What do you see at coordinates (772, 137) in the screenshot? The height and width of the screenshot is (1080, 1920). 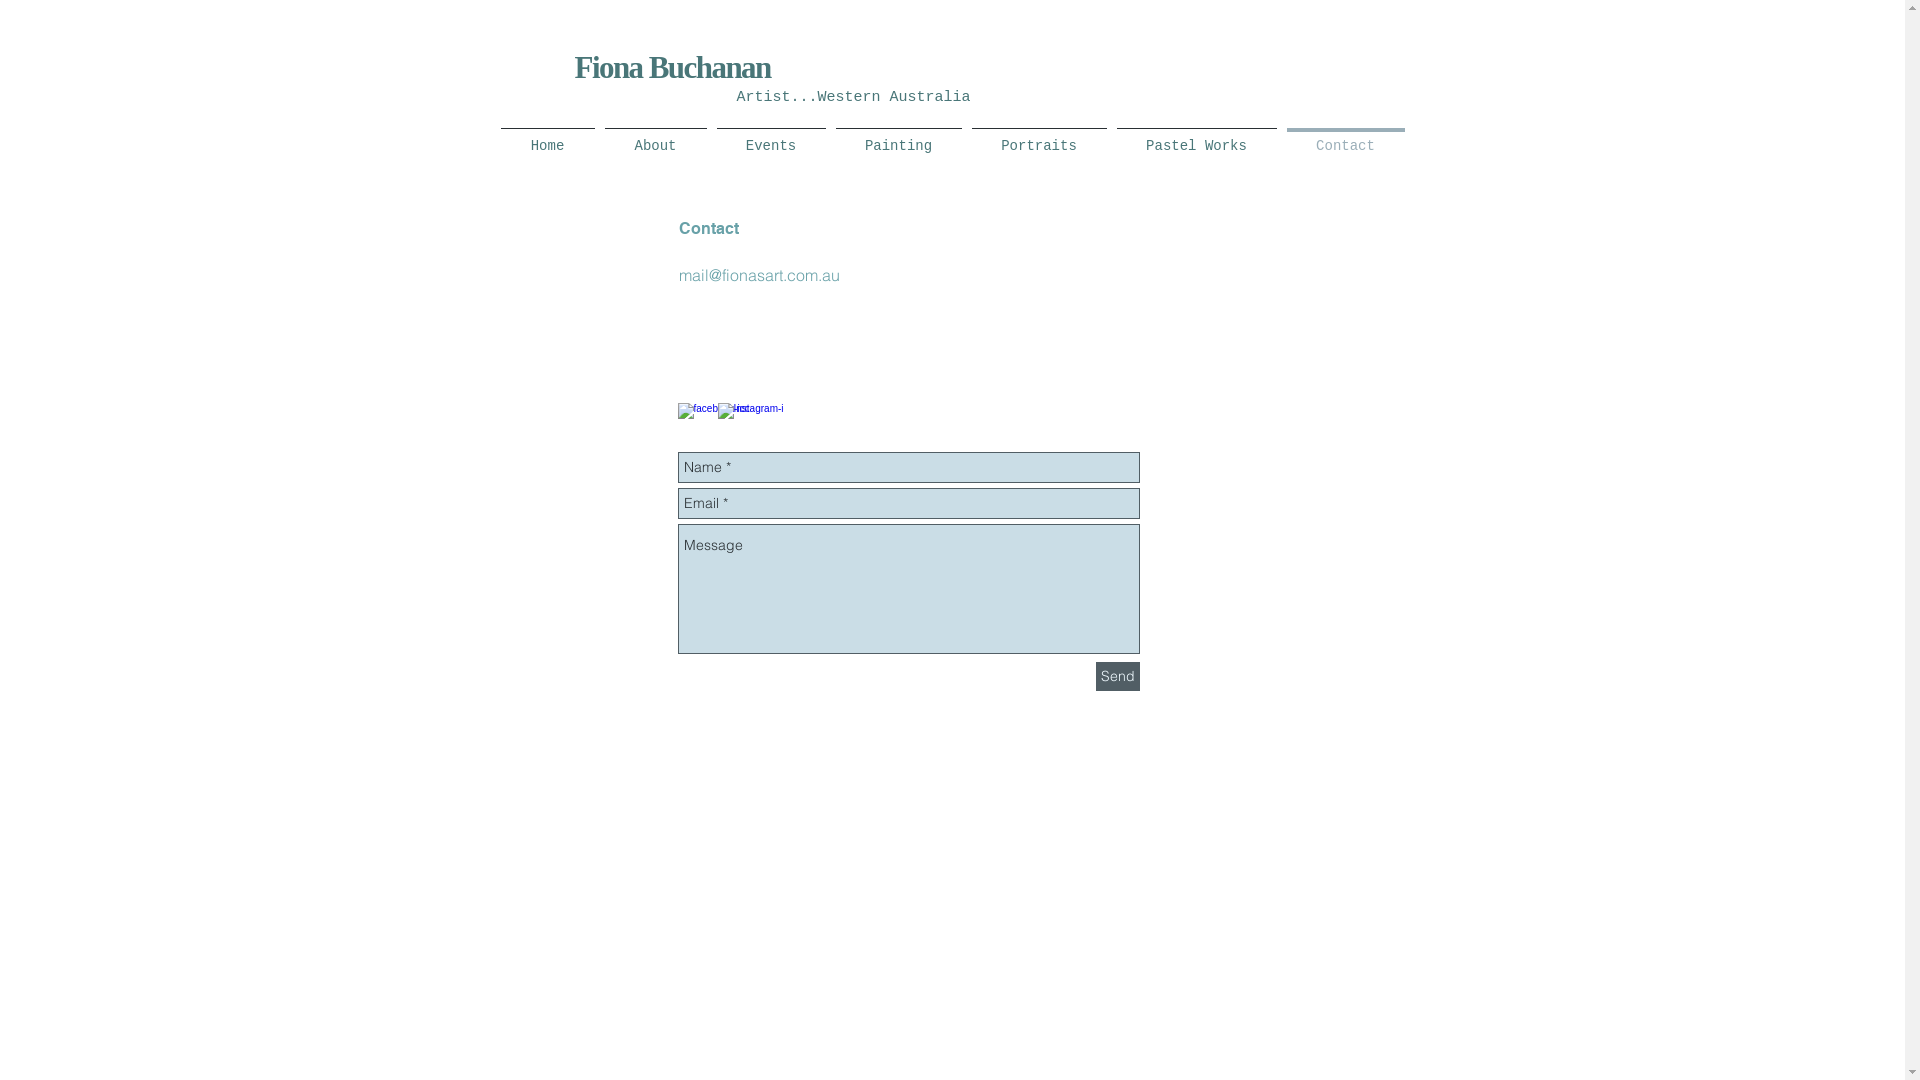 I see `Events` at bounding box center [772, 137].